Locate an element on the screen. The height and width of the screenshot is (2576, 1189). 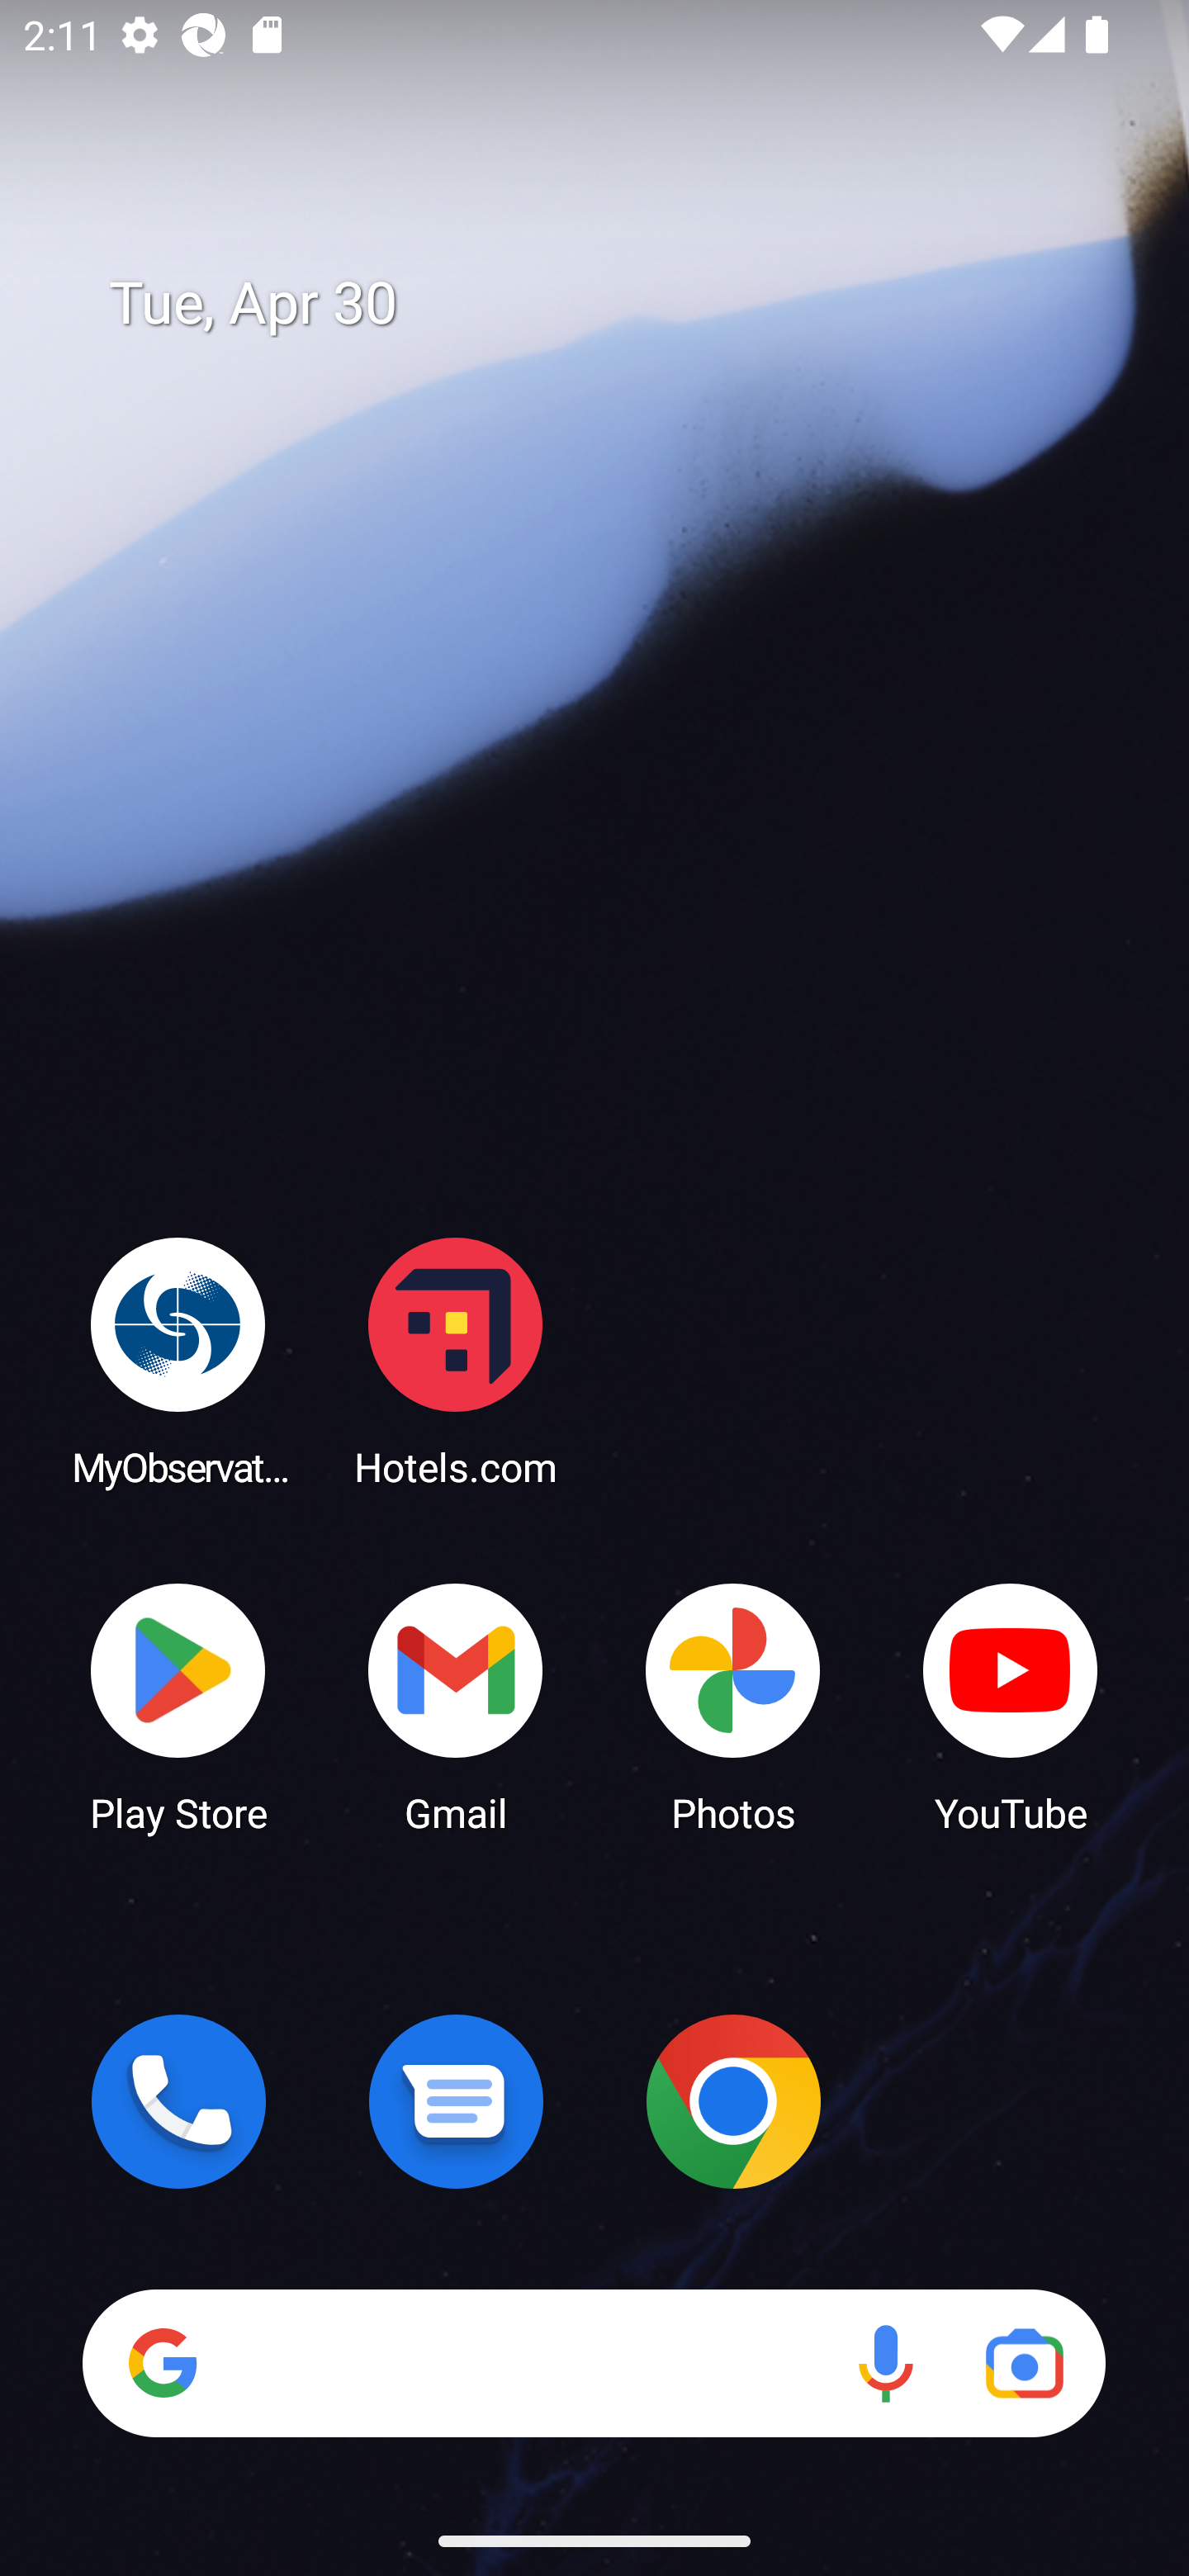
Chrome is located at coordinates (733, 2101).